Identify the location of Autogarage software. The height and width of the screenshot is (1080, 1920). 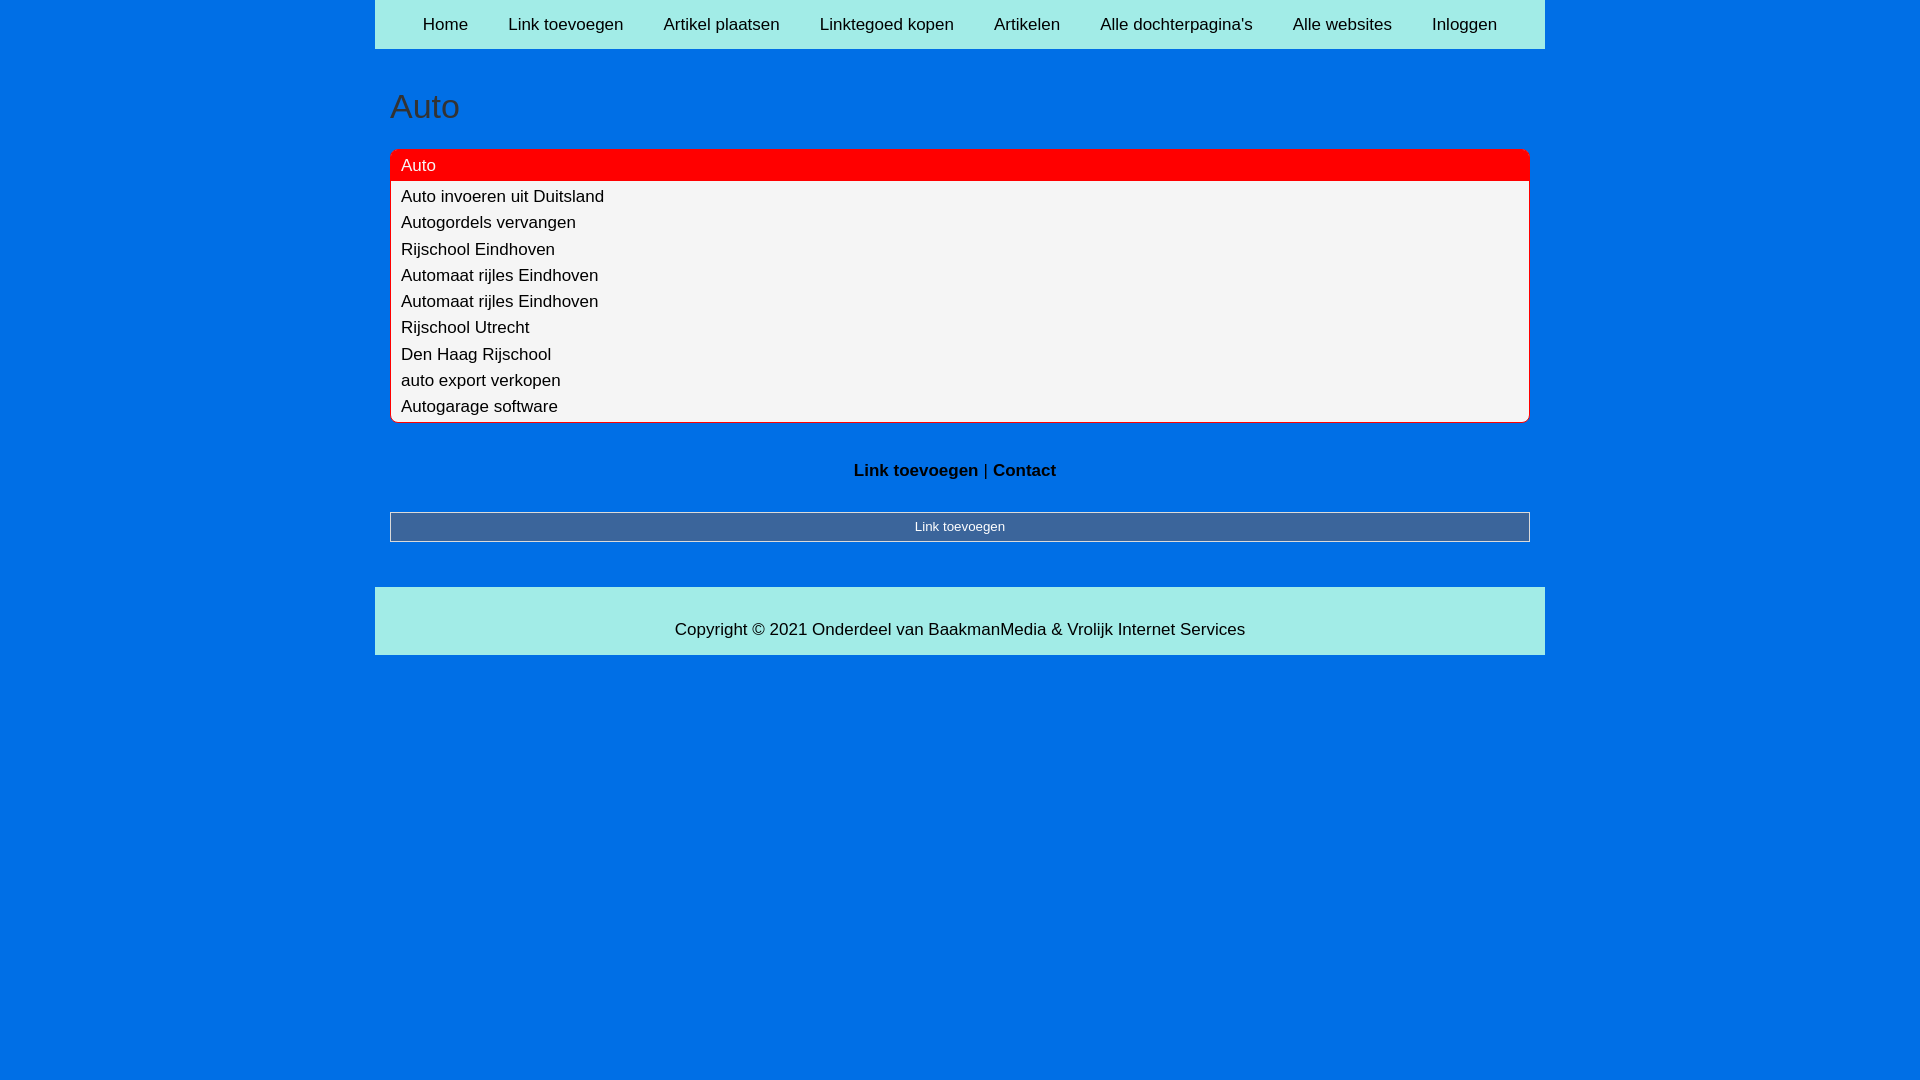
(480, 406).